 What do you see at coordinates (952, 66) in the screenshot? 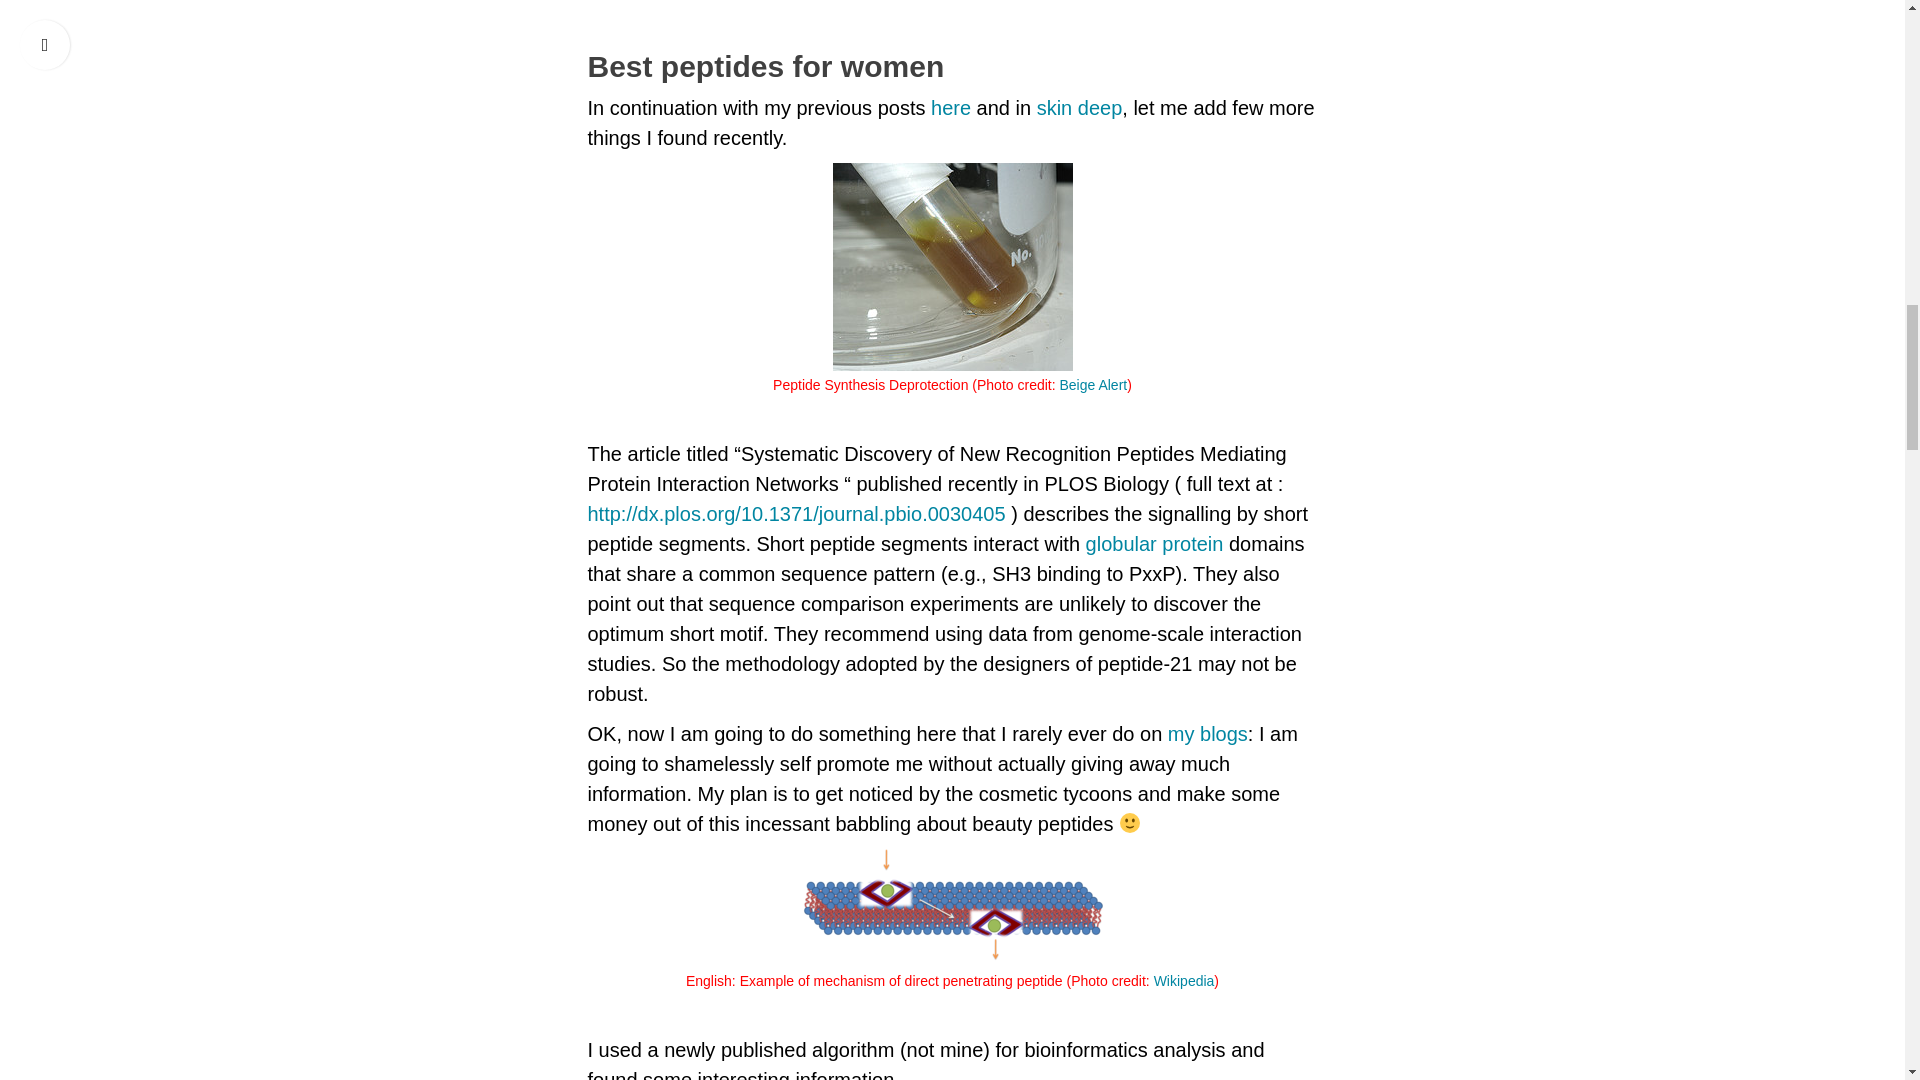
I see `Best peptides for women` at bounding box center [952, 66].